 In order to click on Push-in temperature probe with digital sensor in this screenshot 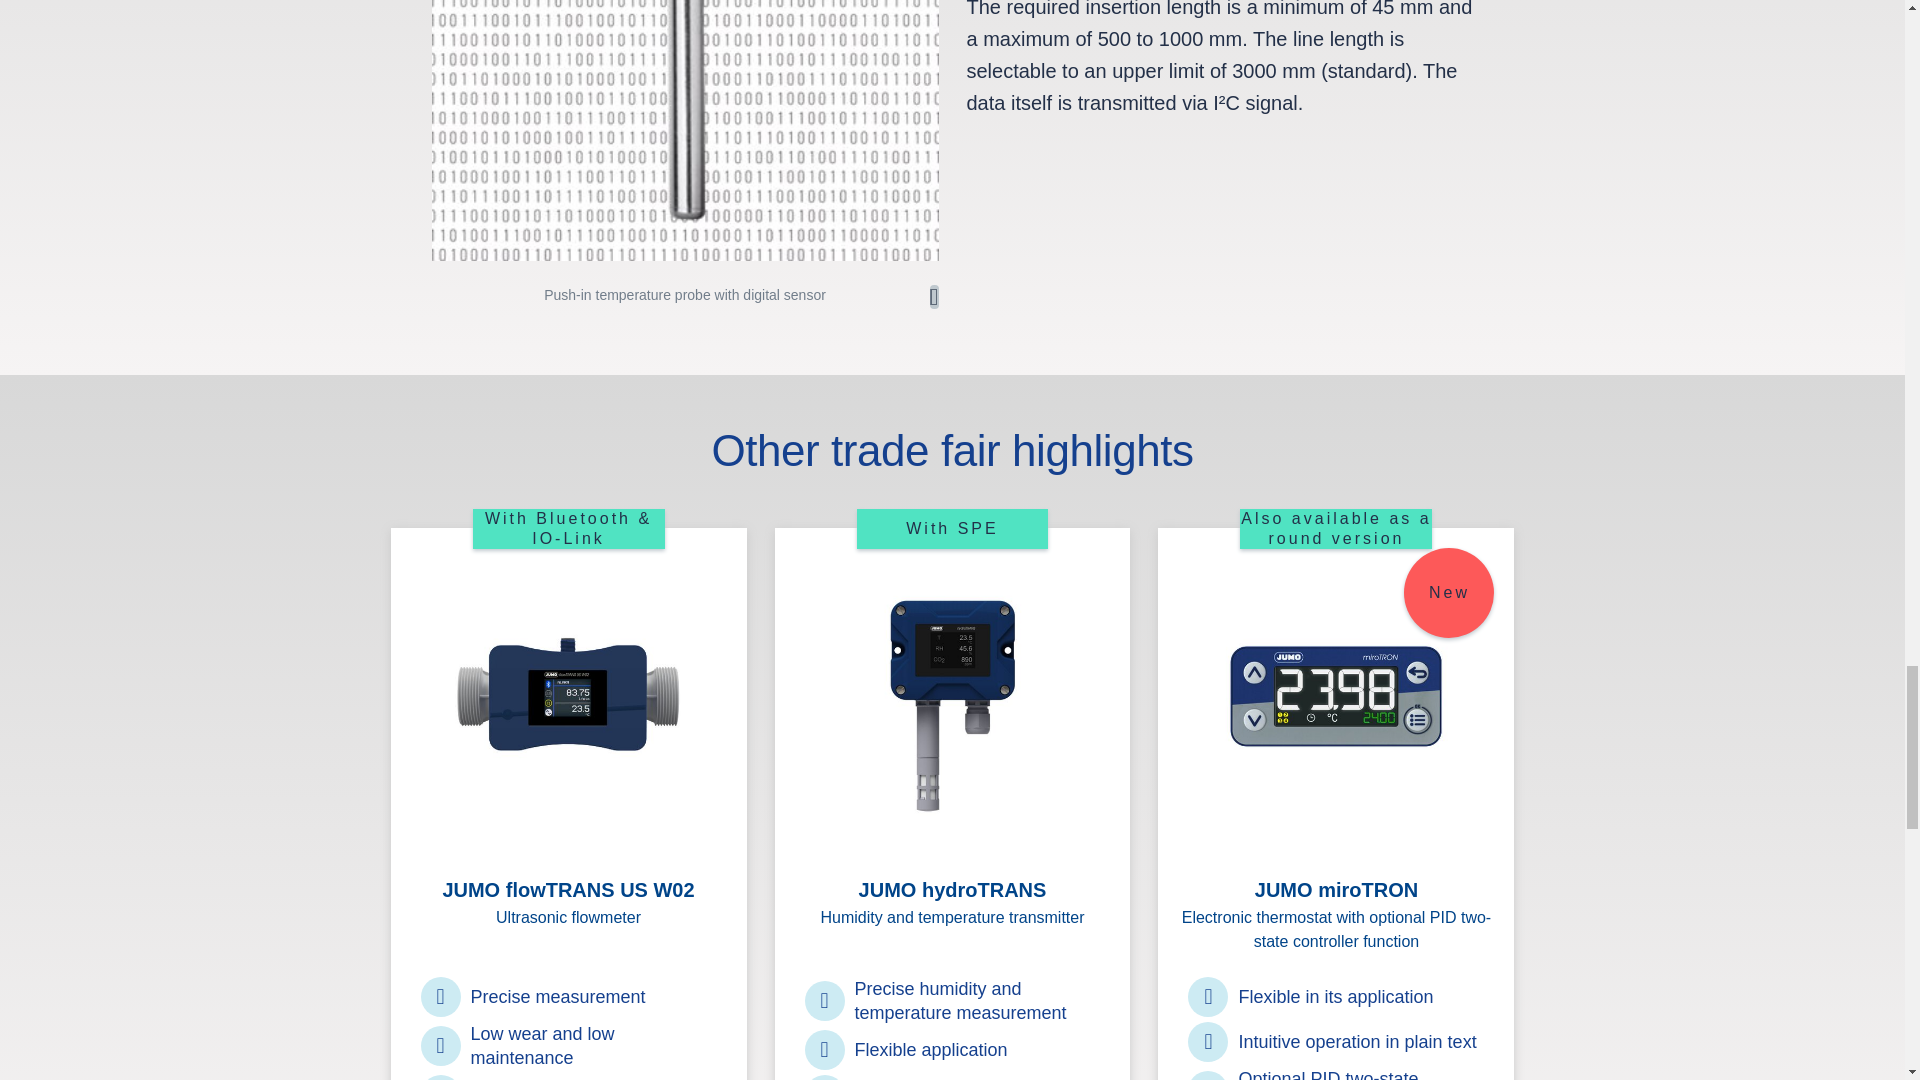, I will do `click(685, 130)`.